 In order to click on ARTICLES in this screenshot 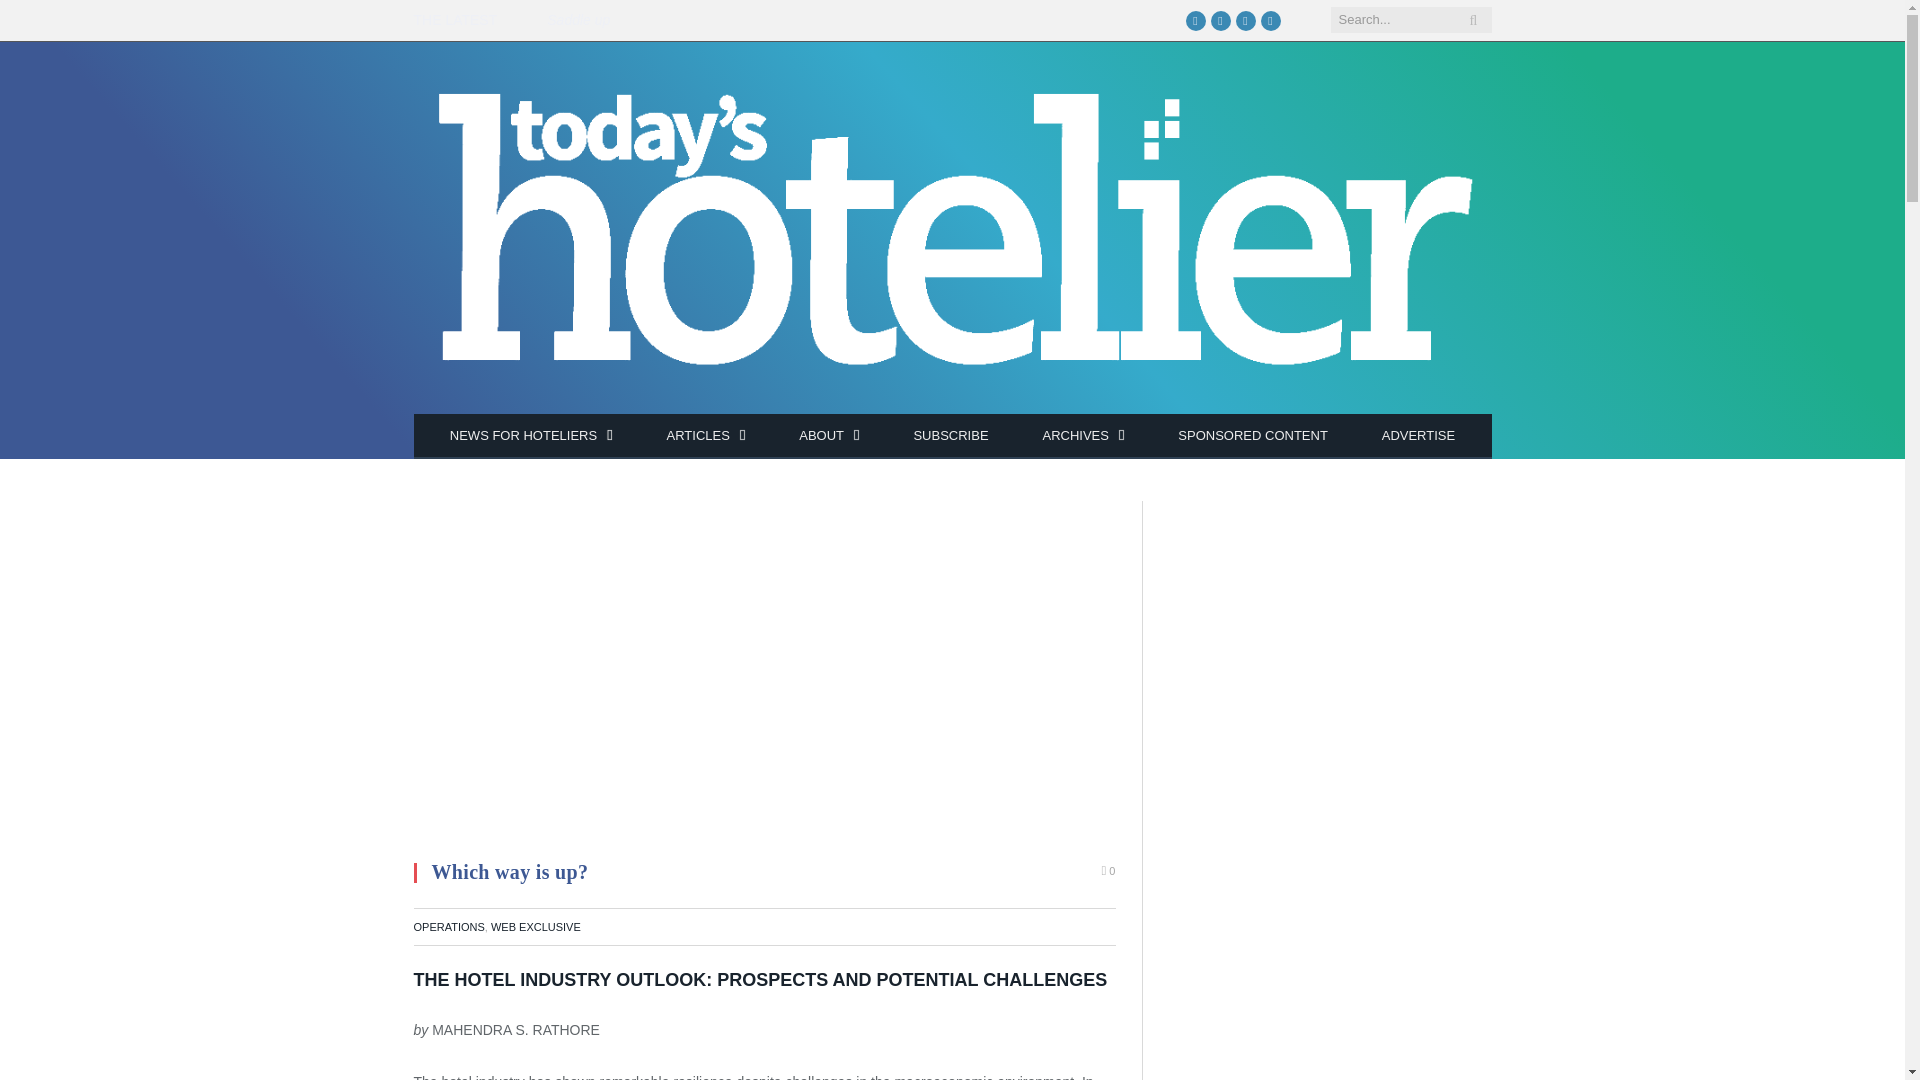, I will do `click(706, 436)`.